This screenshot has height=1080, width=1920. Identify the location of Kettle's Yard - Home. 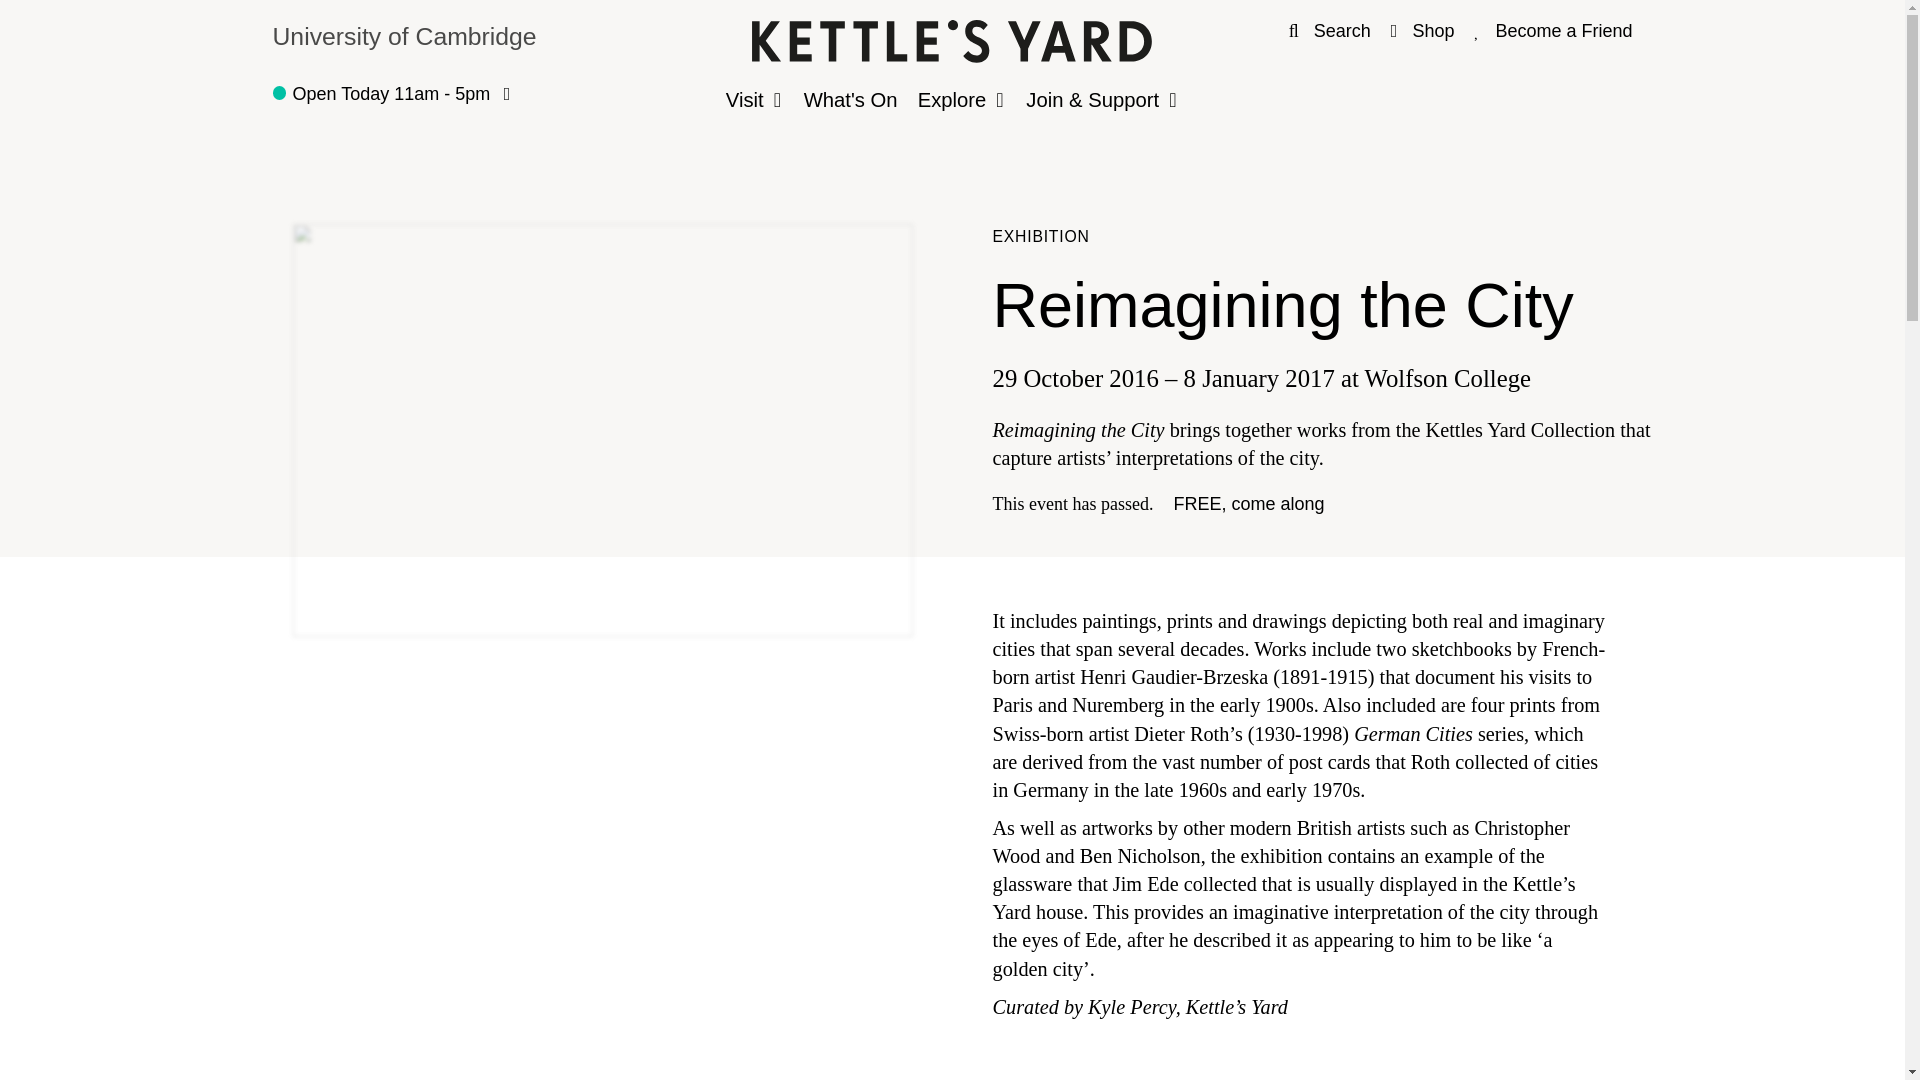
(952, 100).